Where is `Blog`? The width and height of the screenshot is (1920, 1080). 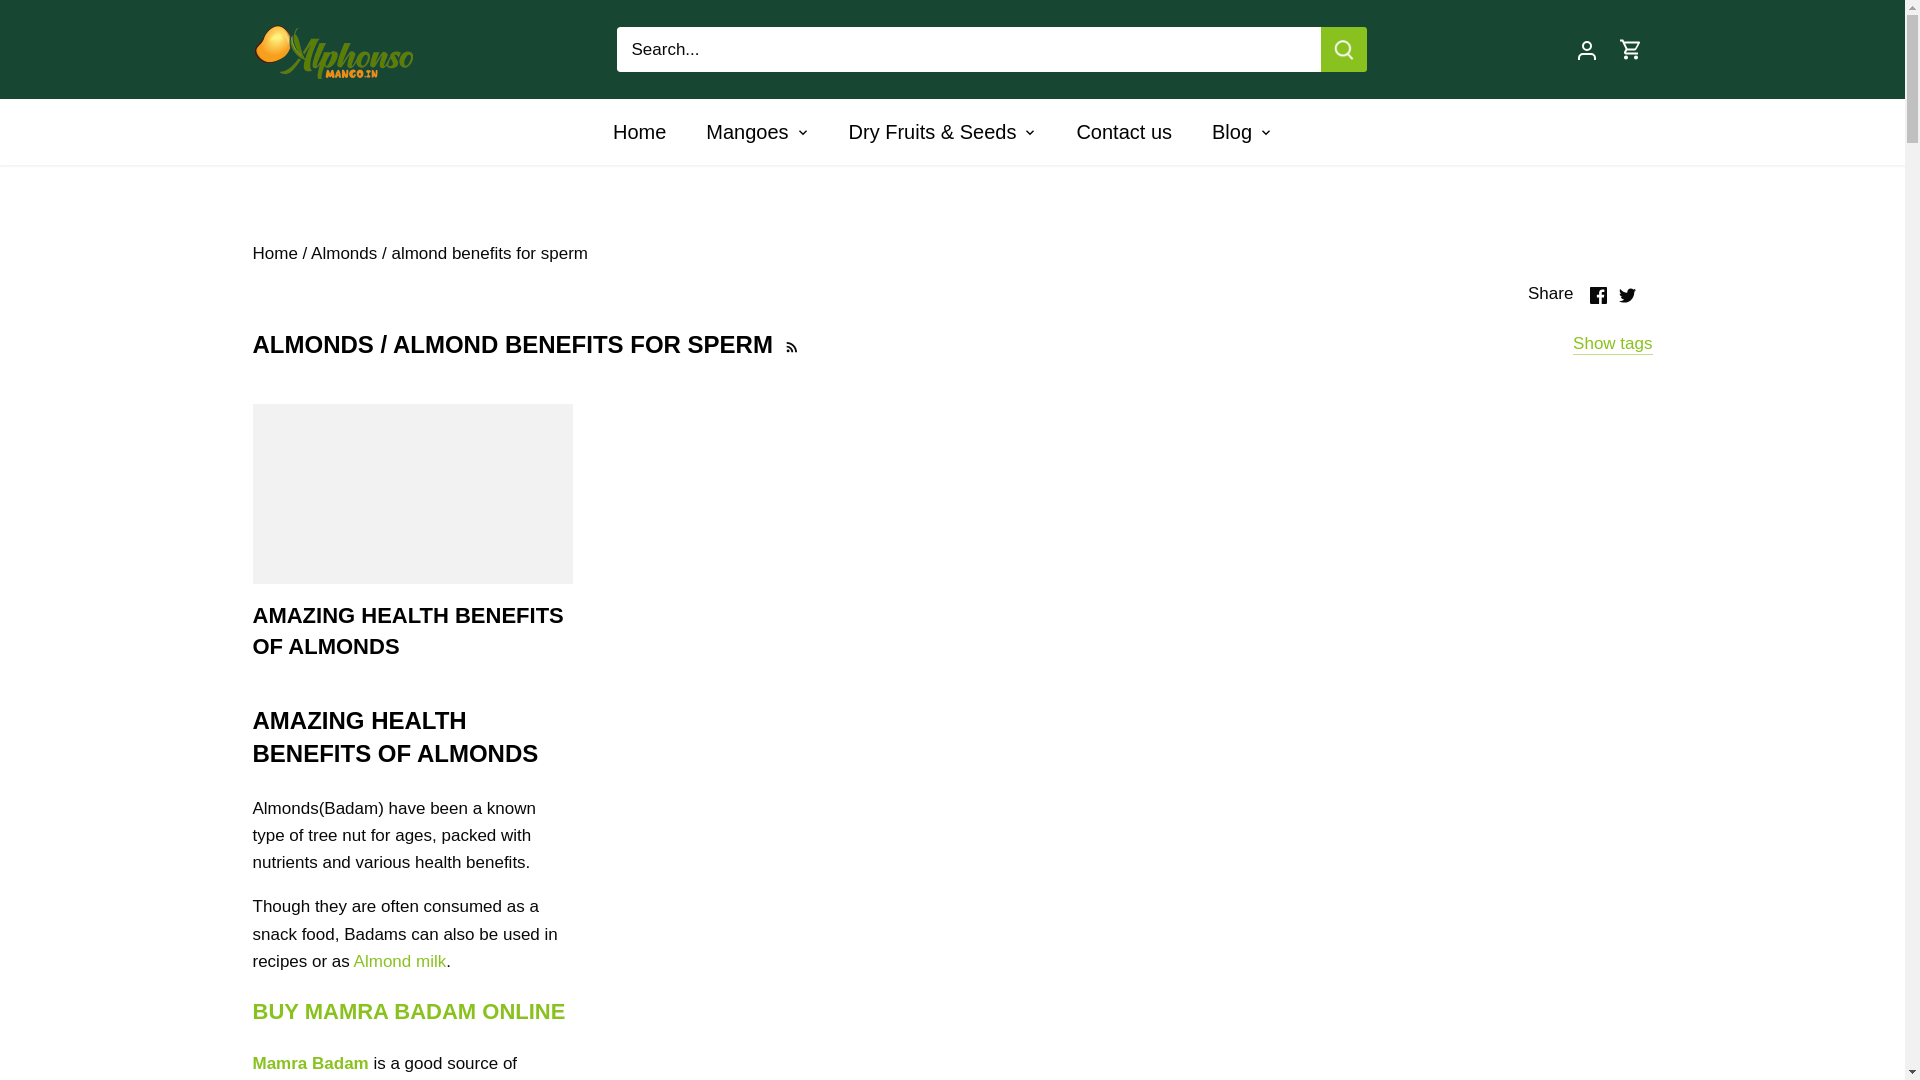
Blog is located at coordinates (1232, 132).